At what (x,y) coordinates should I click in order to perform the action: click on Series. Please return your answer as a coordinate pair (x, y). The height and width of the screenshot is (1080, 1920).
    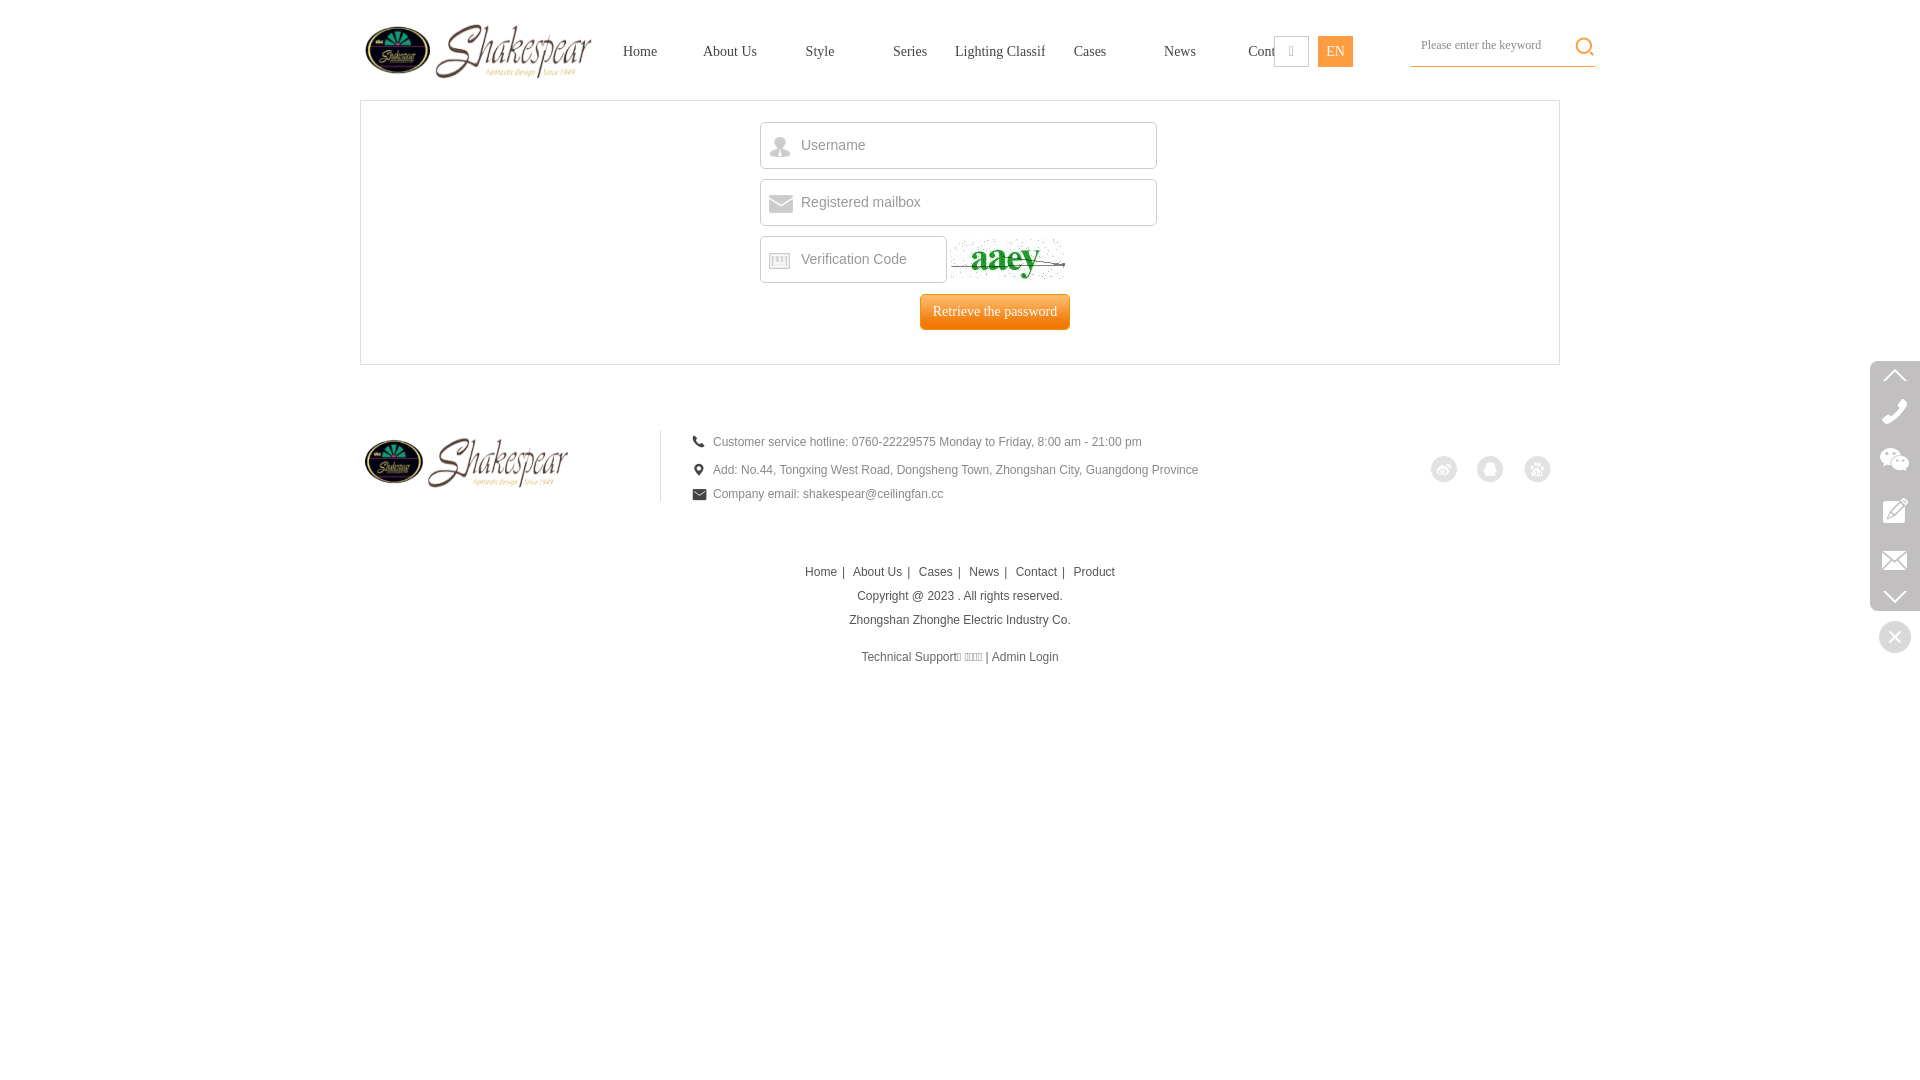
    Looking at the image, I should click on (910, 52).